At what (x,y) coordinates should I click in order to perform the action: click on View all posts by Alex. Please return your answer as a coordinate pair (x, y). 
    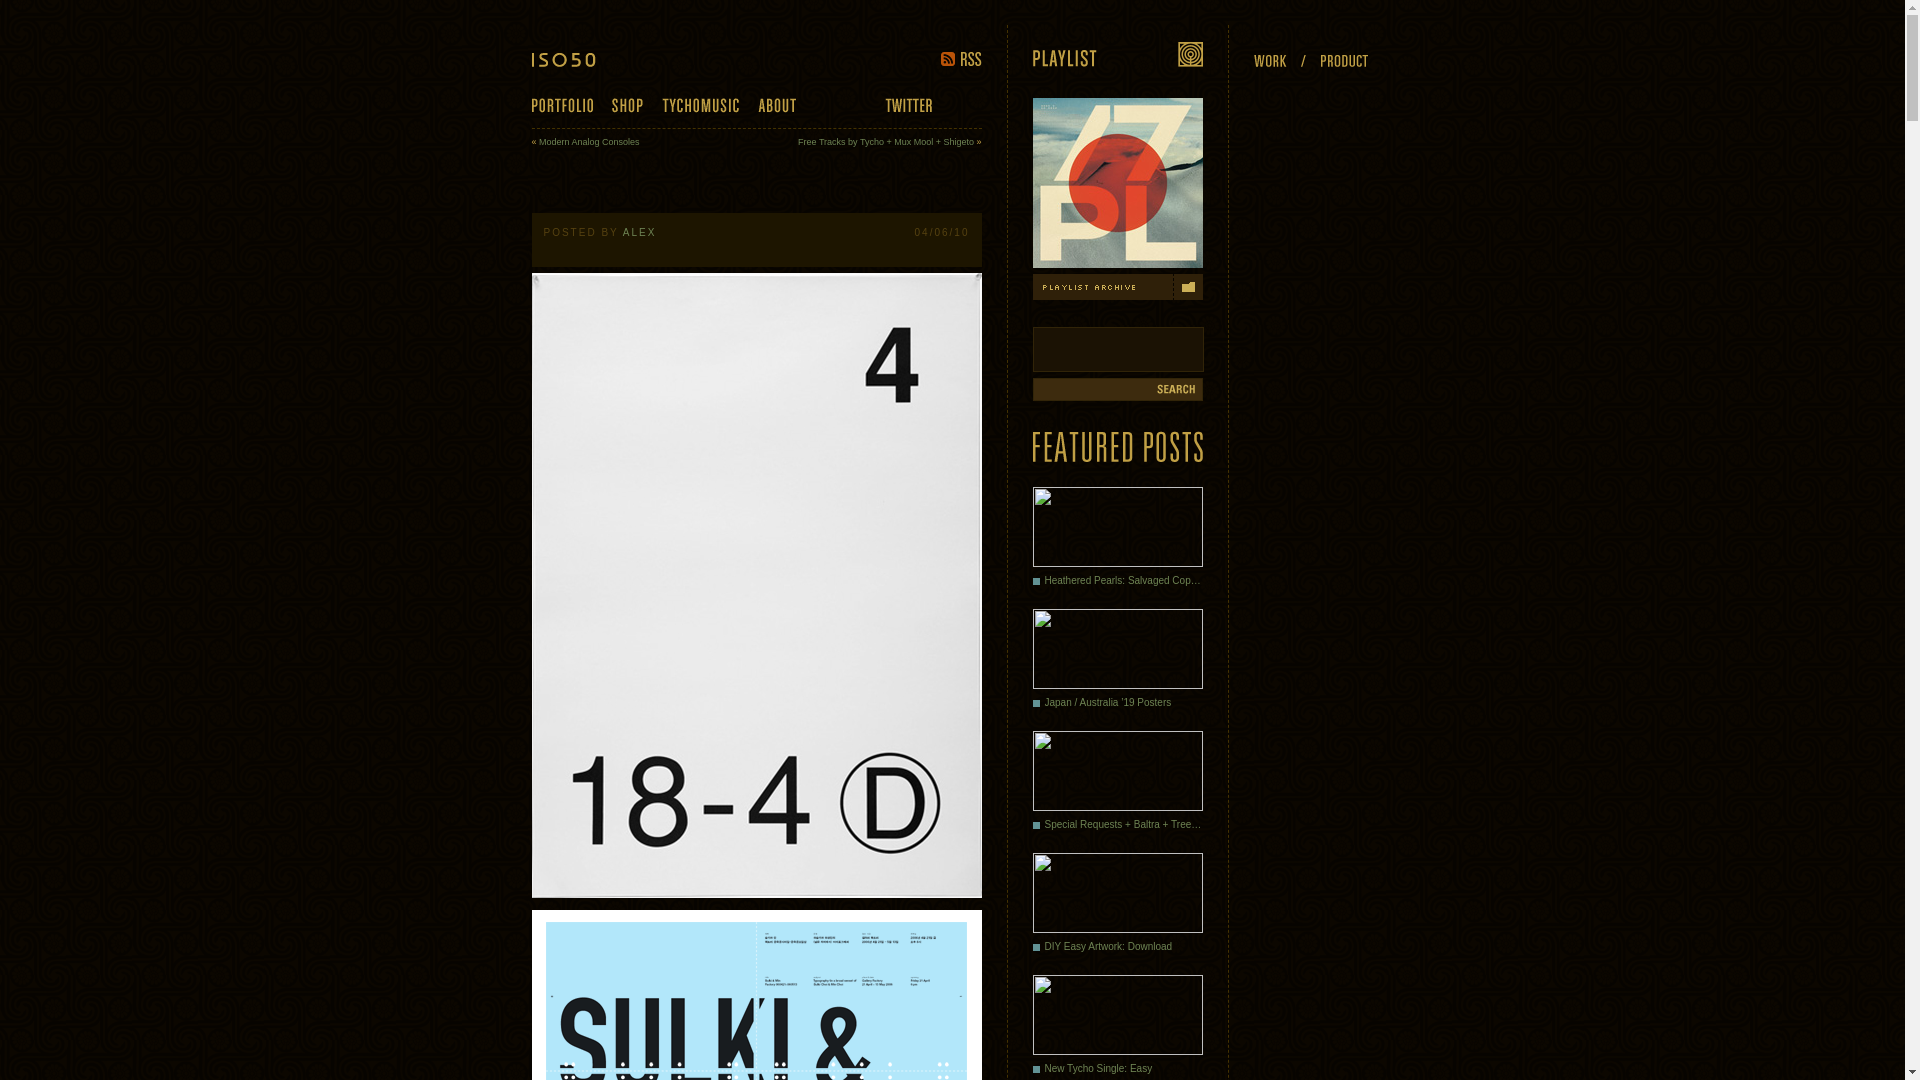
    Looking at the image, I should click on (639, 232).